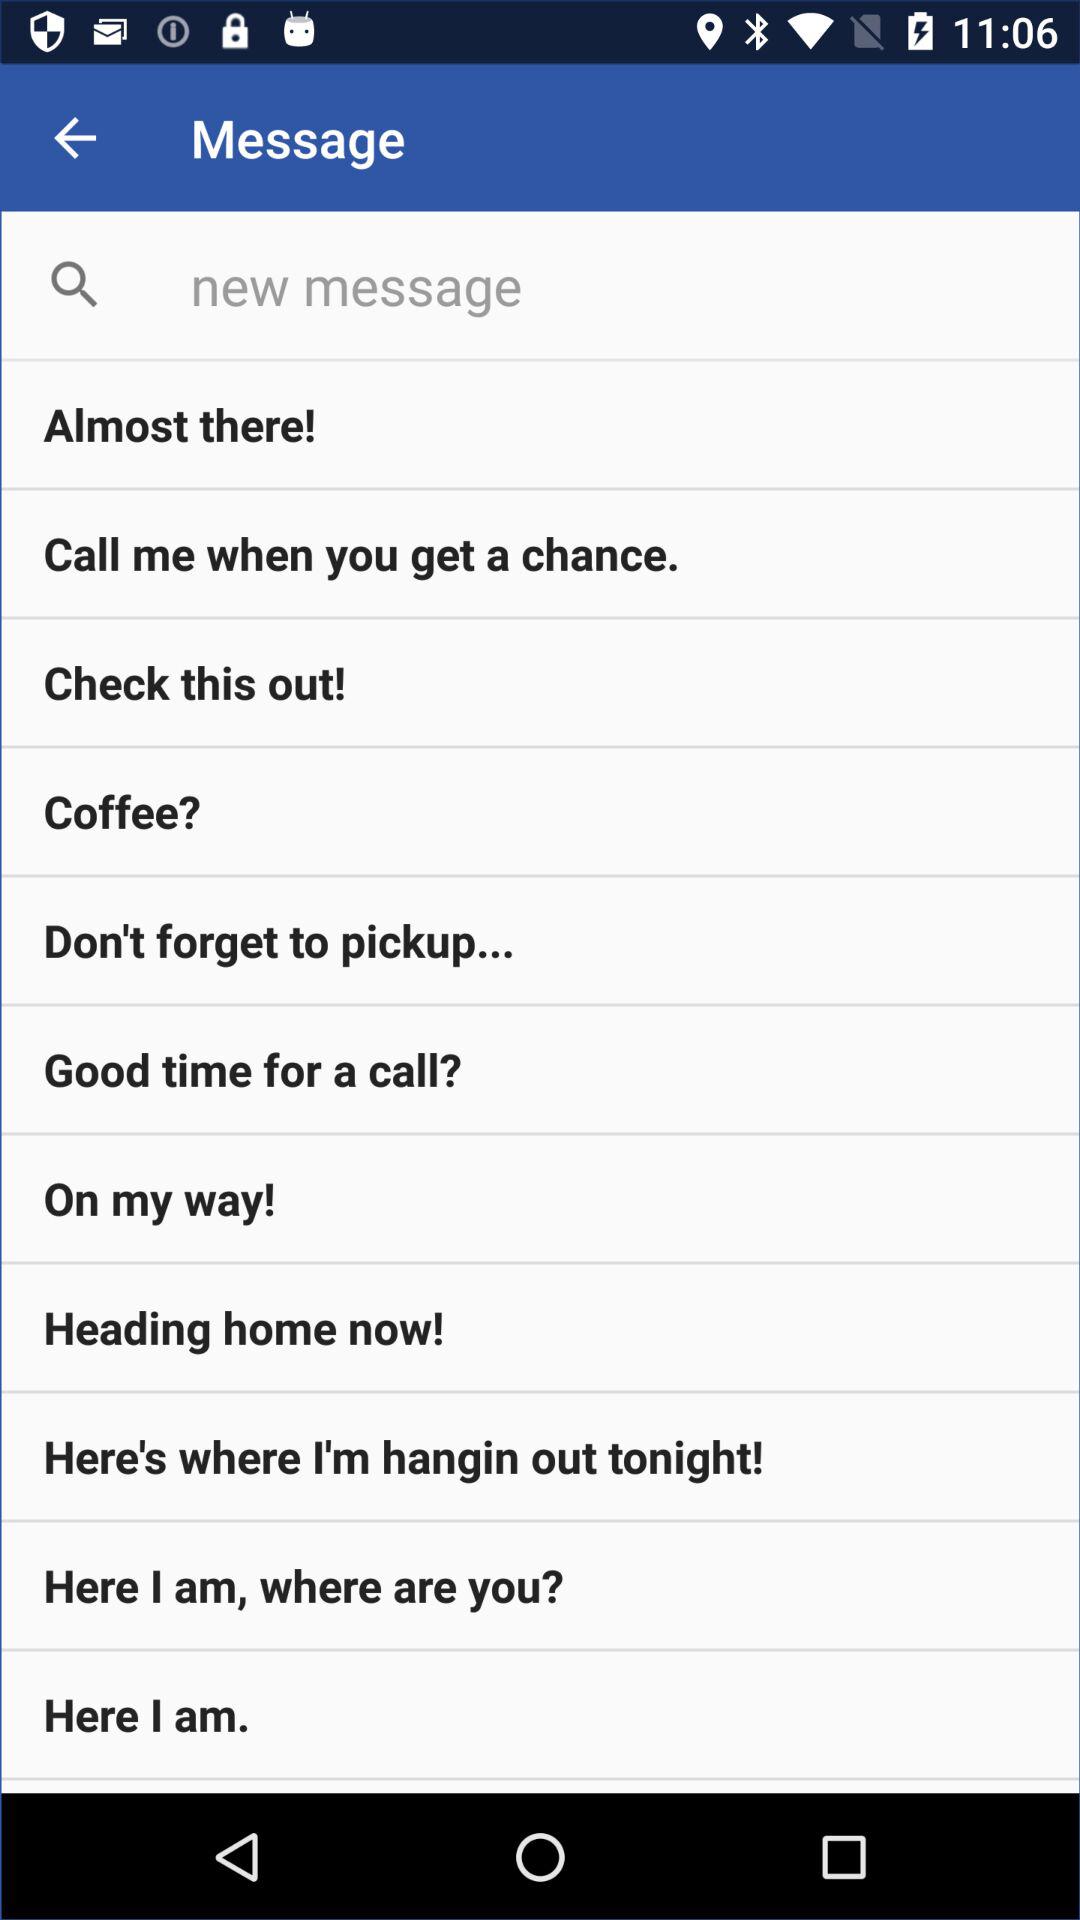 Image resolution: width=1080 pixels, height=1920 pixels. What do you see at coordinates (540, 1198) in the screenshot?
I see `launch the on my way!` at bounding box center [540, 1198].